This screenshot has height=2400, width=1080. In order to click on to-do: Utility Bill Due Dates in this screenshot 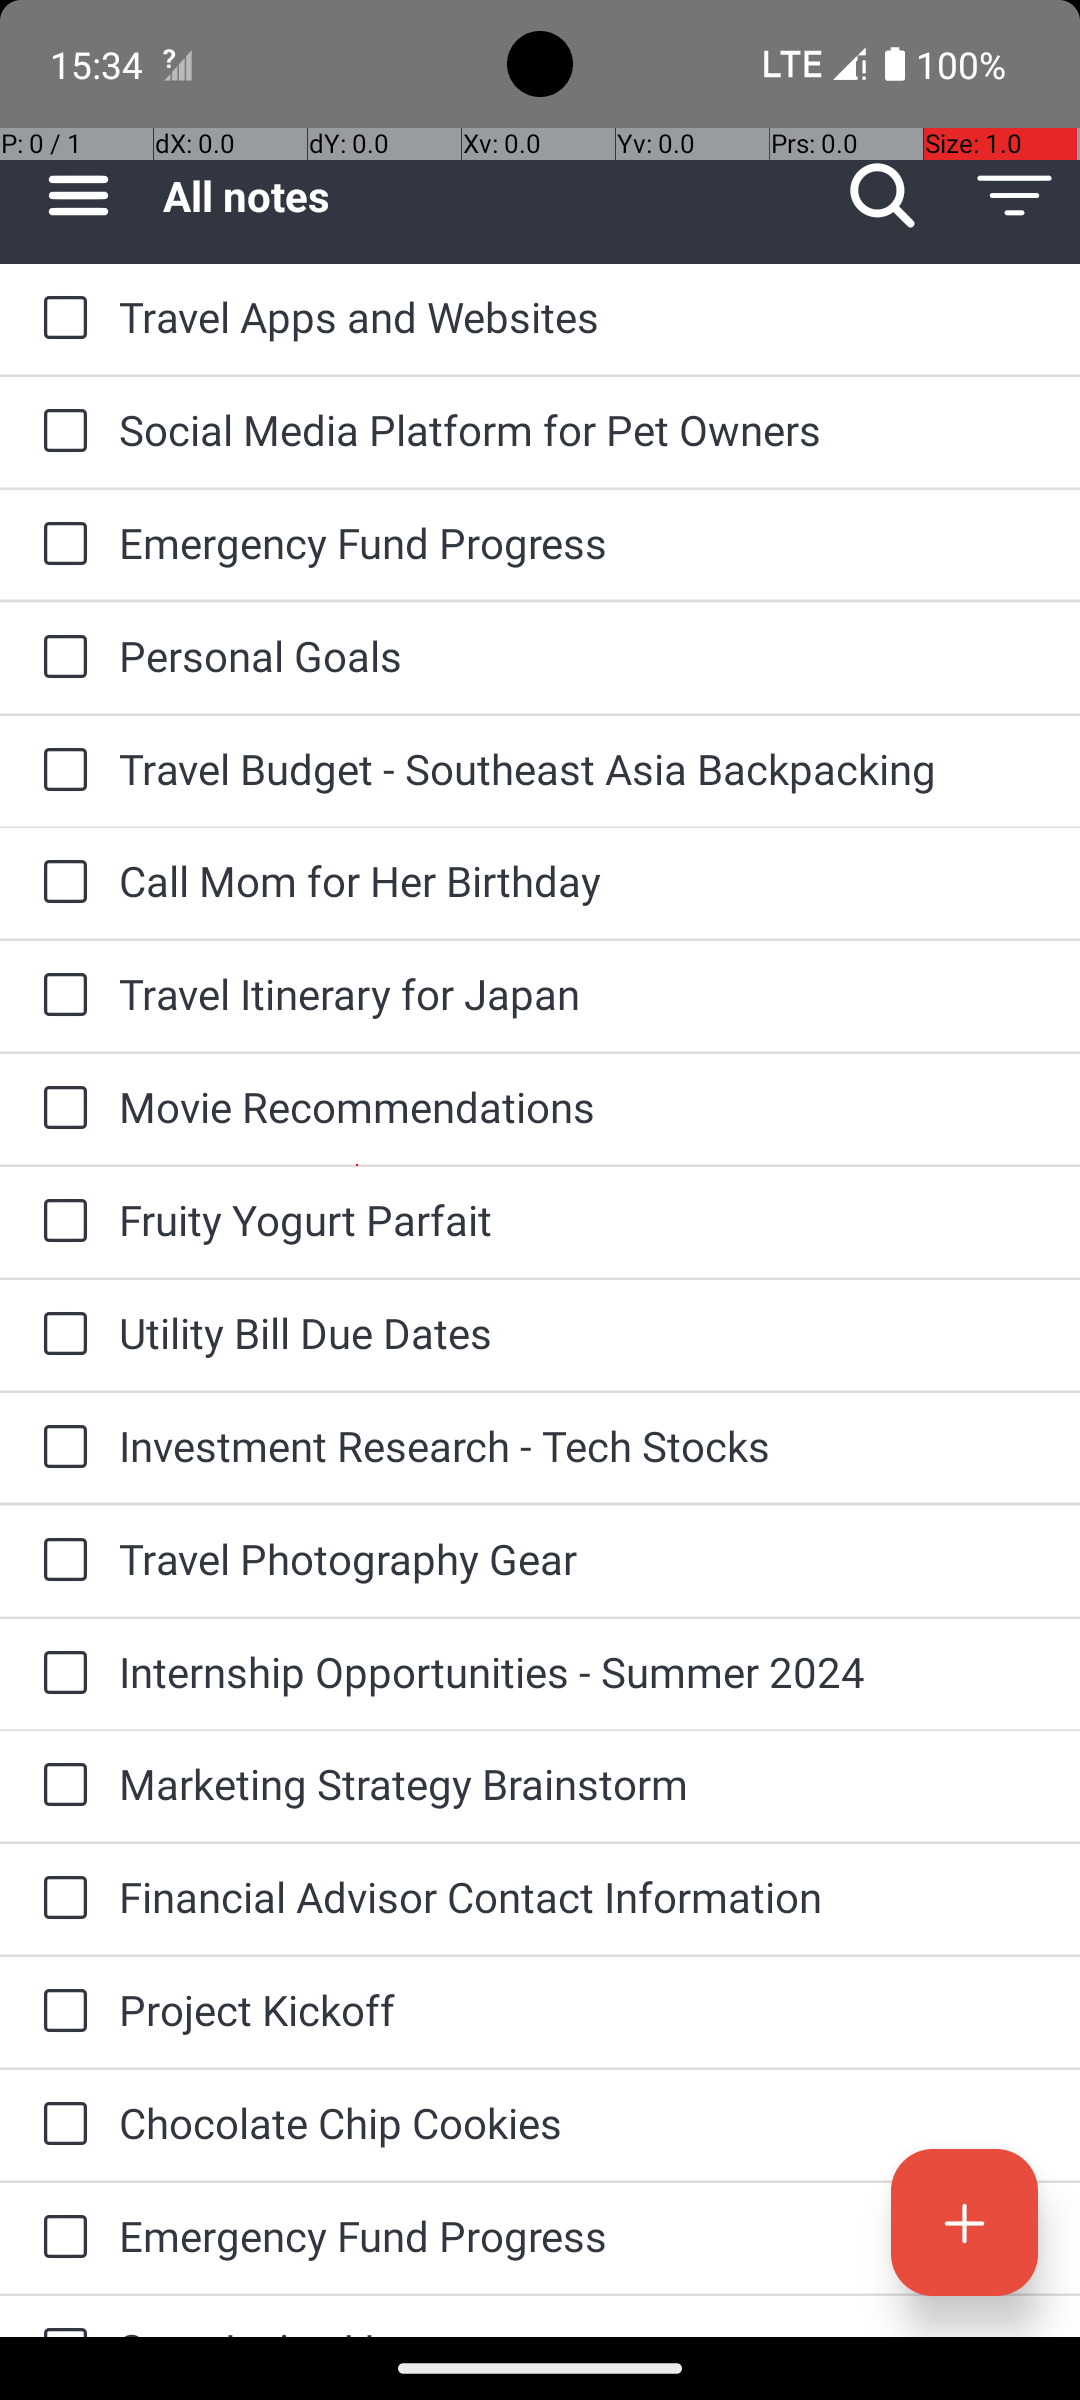, I will do `click(60, 1335)`.